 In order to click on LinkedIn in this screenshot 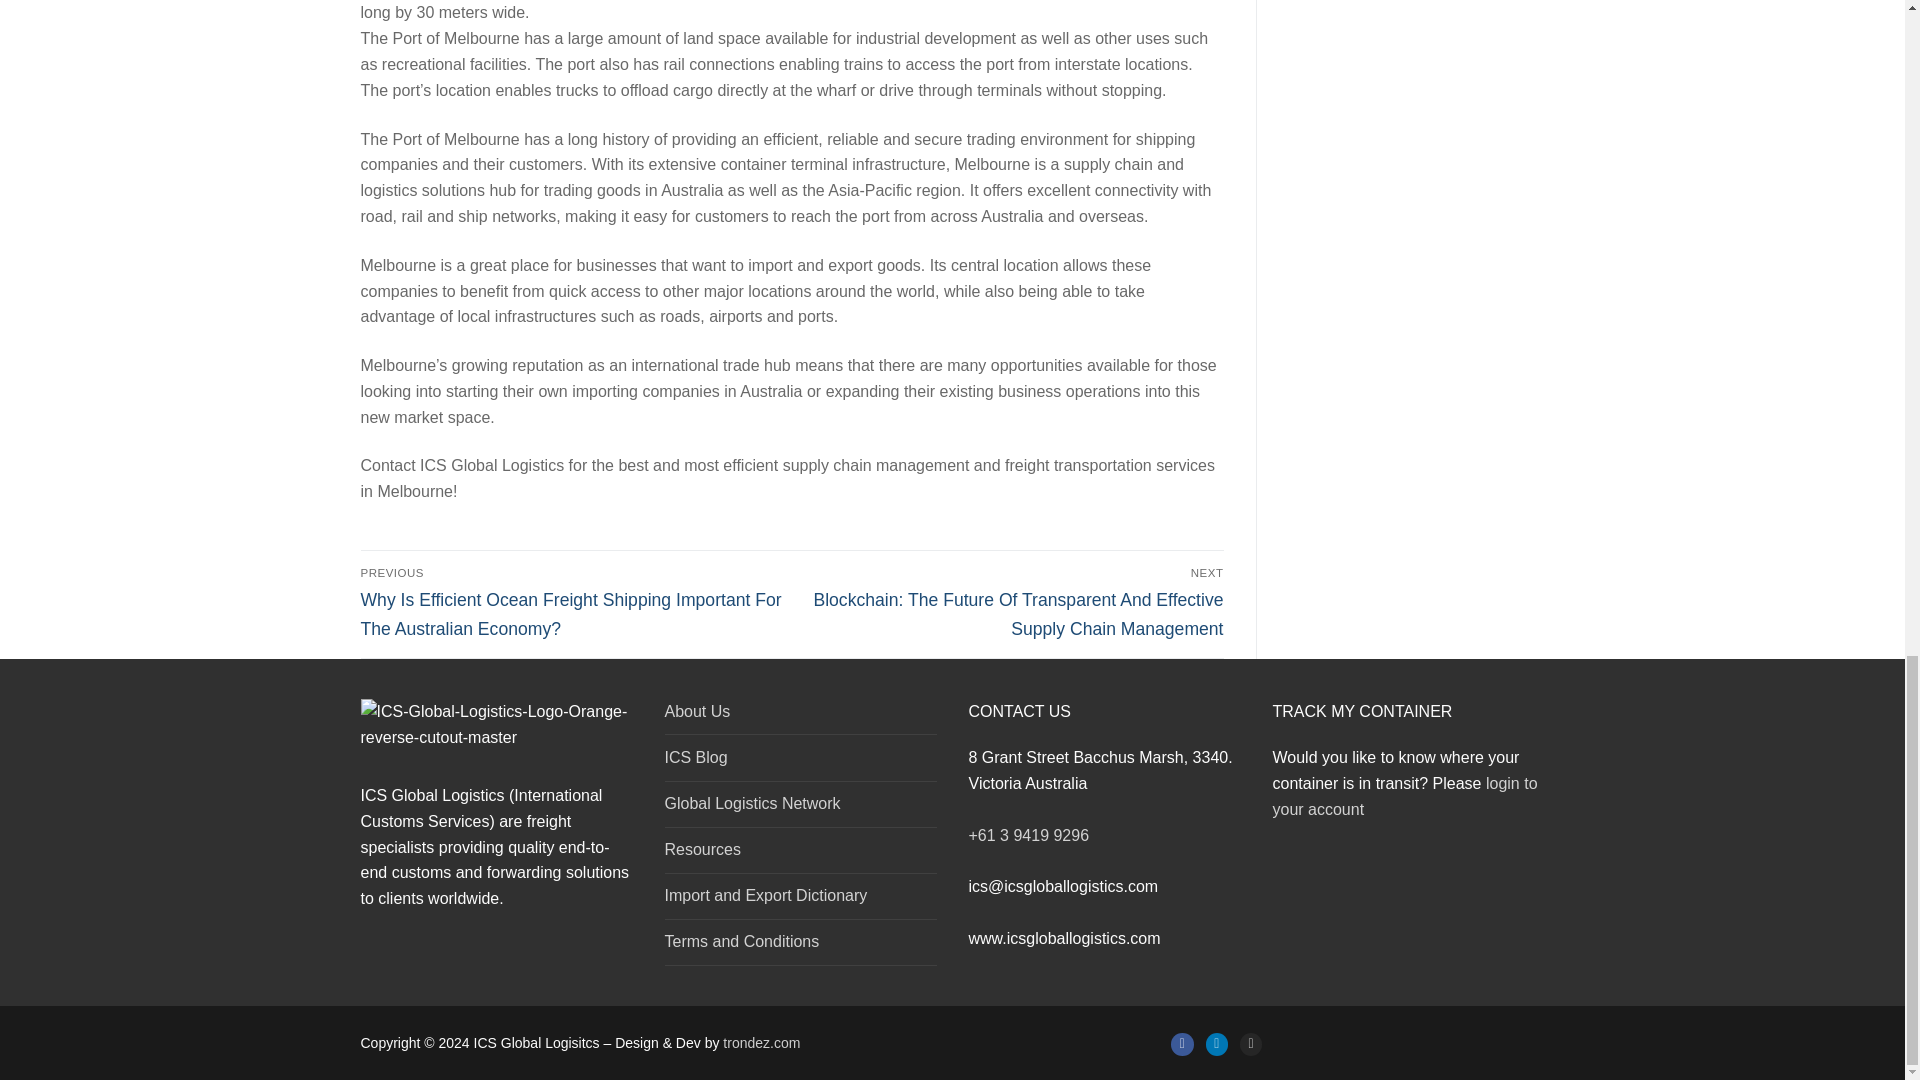, I will do `click(1216, 1043)`.